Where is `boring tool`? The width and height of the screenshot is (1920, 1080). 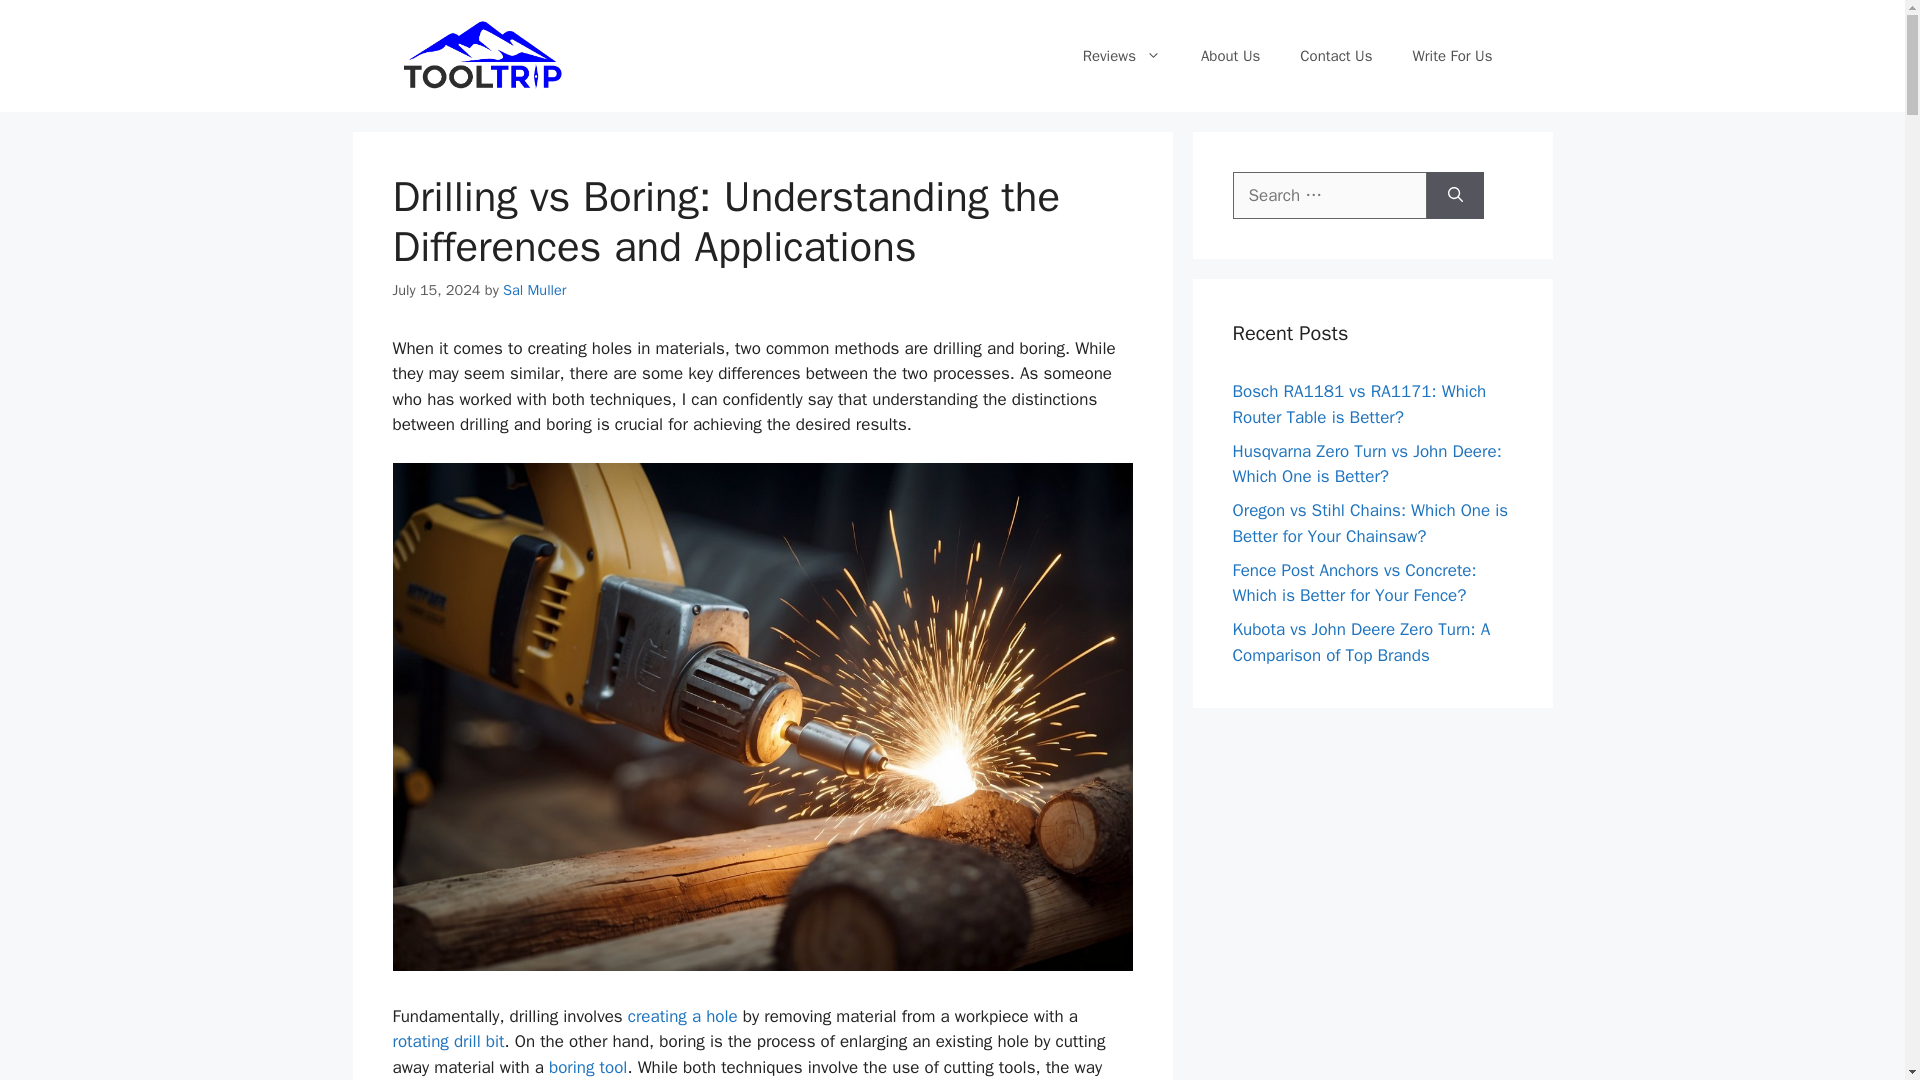 boring tool is located at coordinates (588, 1067).